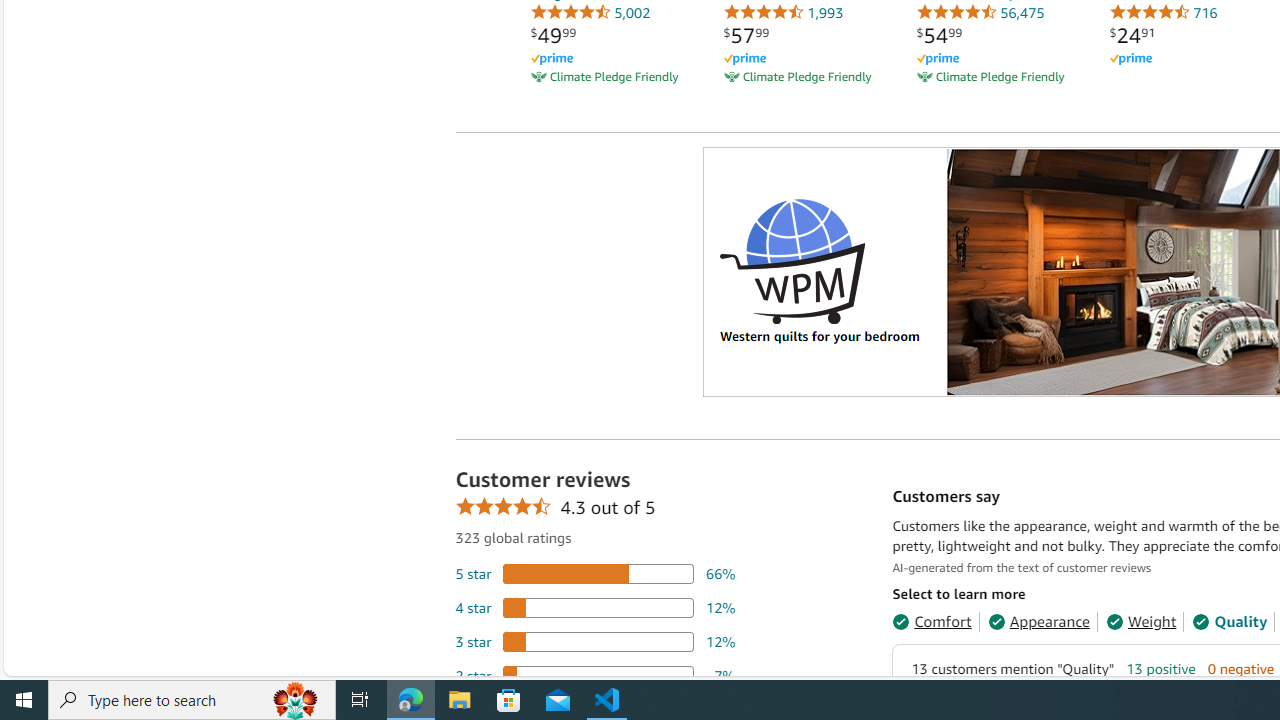 The image size is (1280, 720). Describe the element at coordinates (595, 606) in the screenshot. I see `12 percent of reviews have 4 stars` at that location.